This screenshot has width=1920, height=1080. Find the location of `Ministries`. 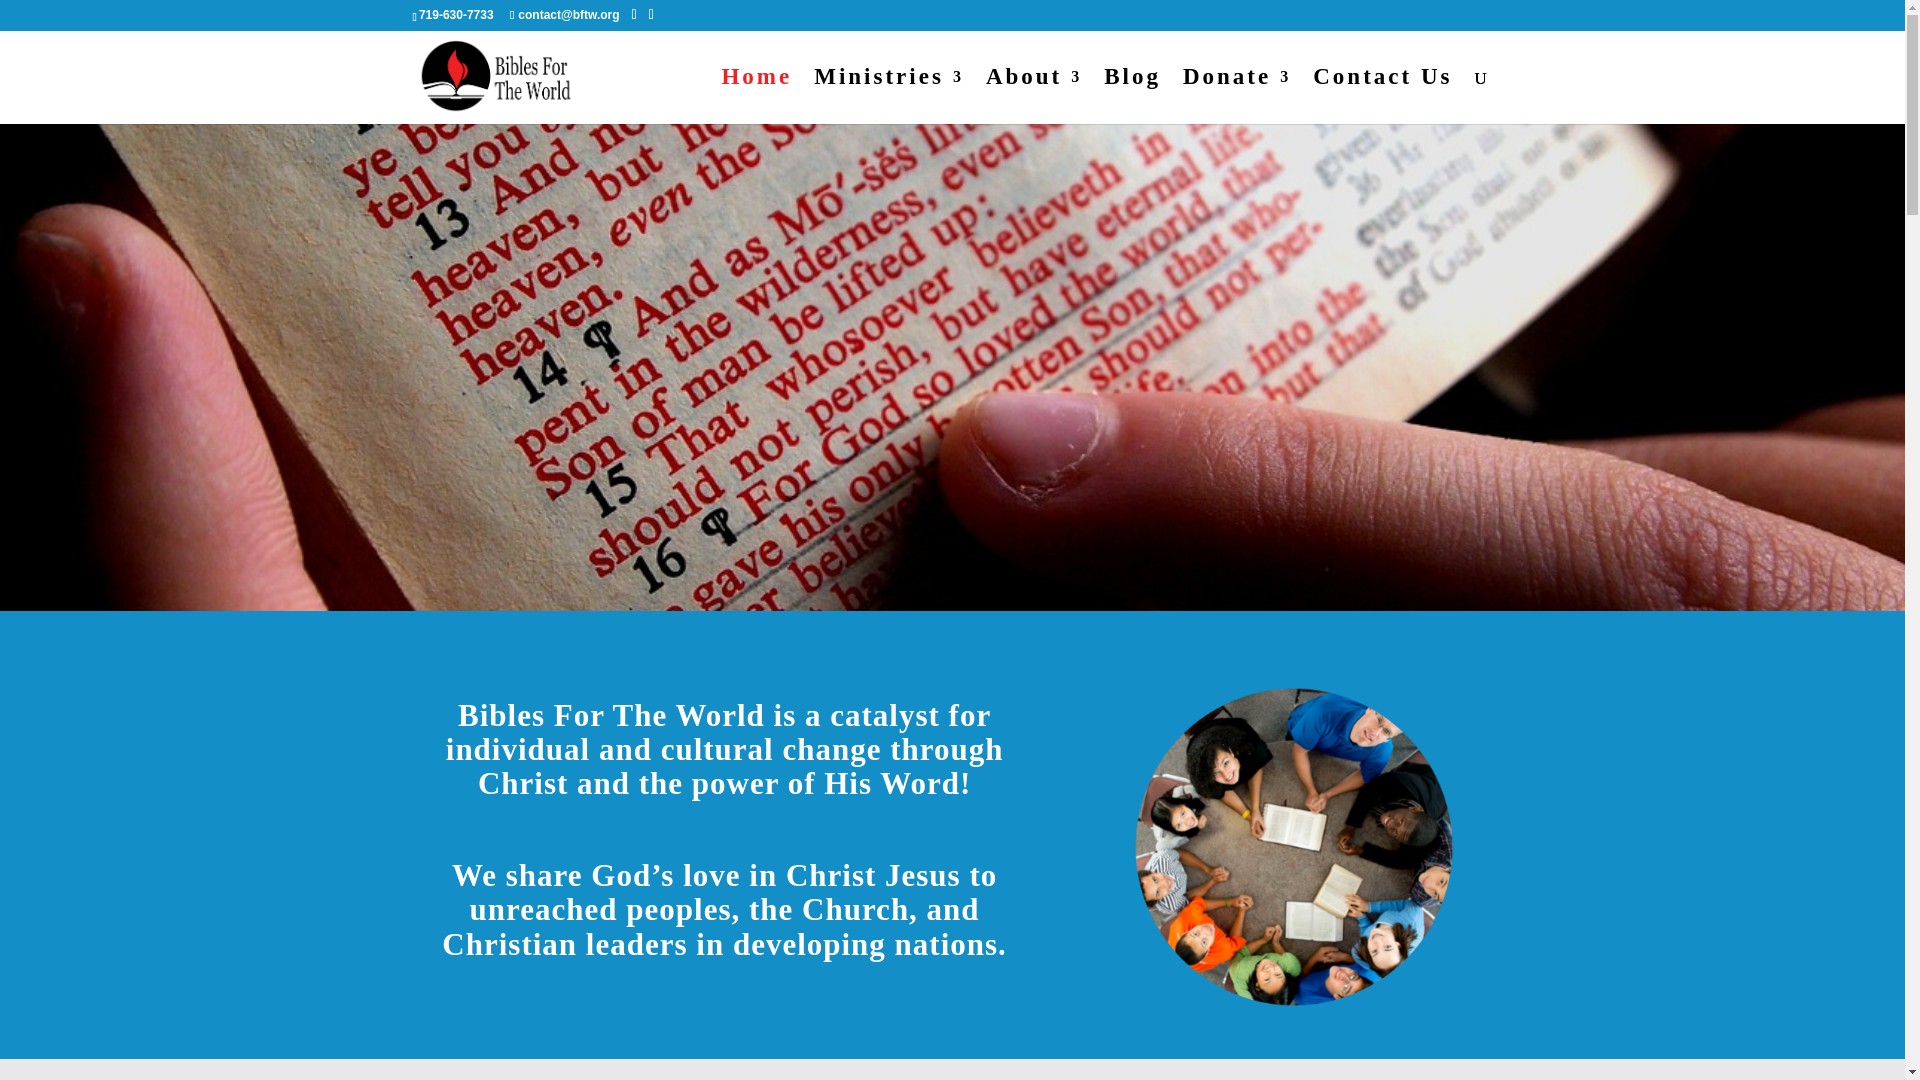

Ministries is located at coordinates (888, 97).